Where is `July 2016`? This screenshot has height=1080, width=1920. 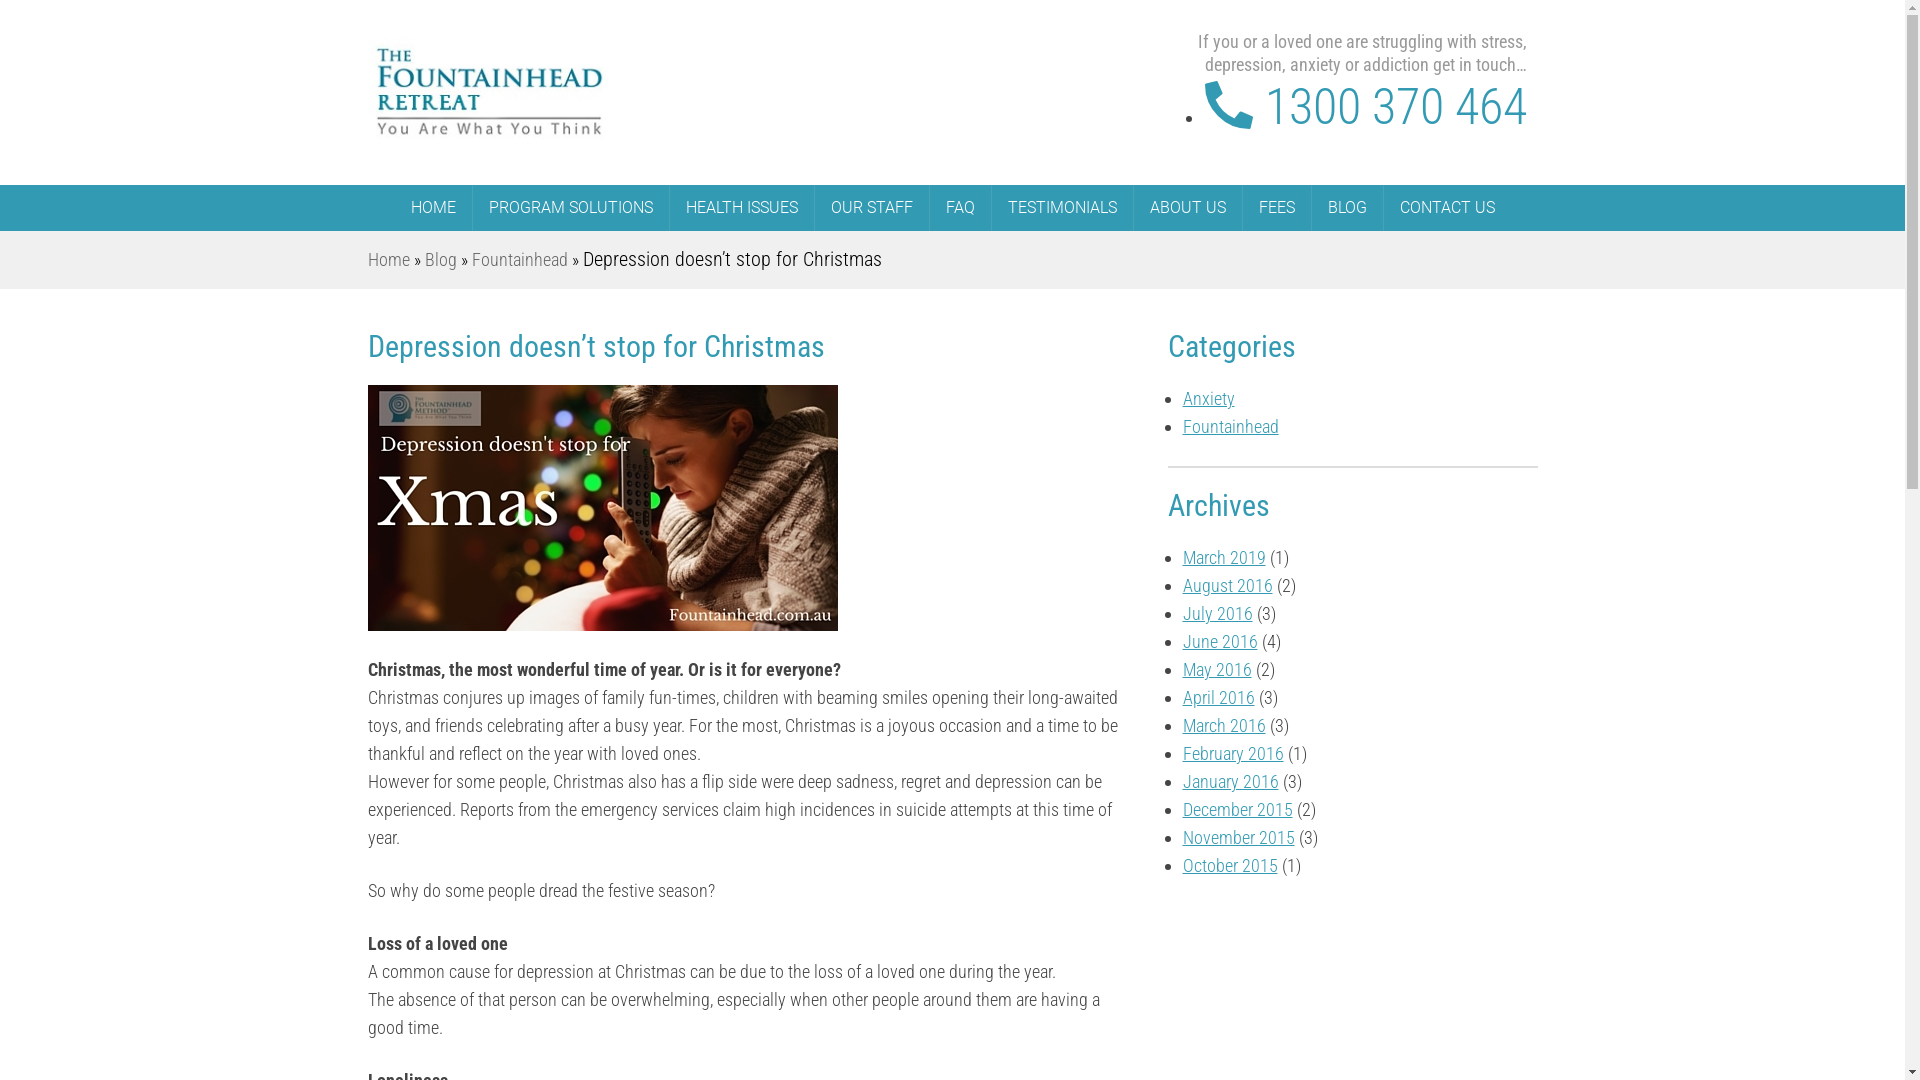 July 2016 is located at coordinates (1217, 613).